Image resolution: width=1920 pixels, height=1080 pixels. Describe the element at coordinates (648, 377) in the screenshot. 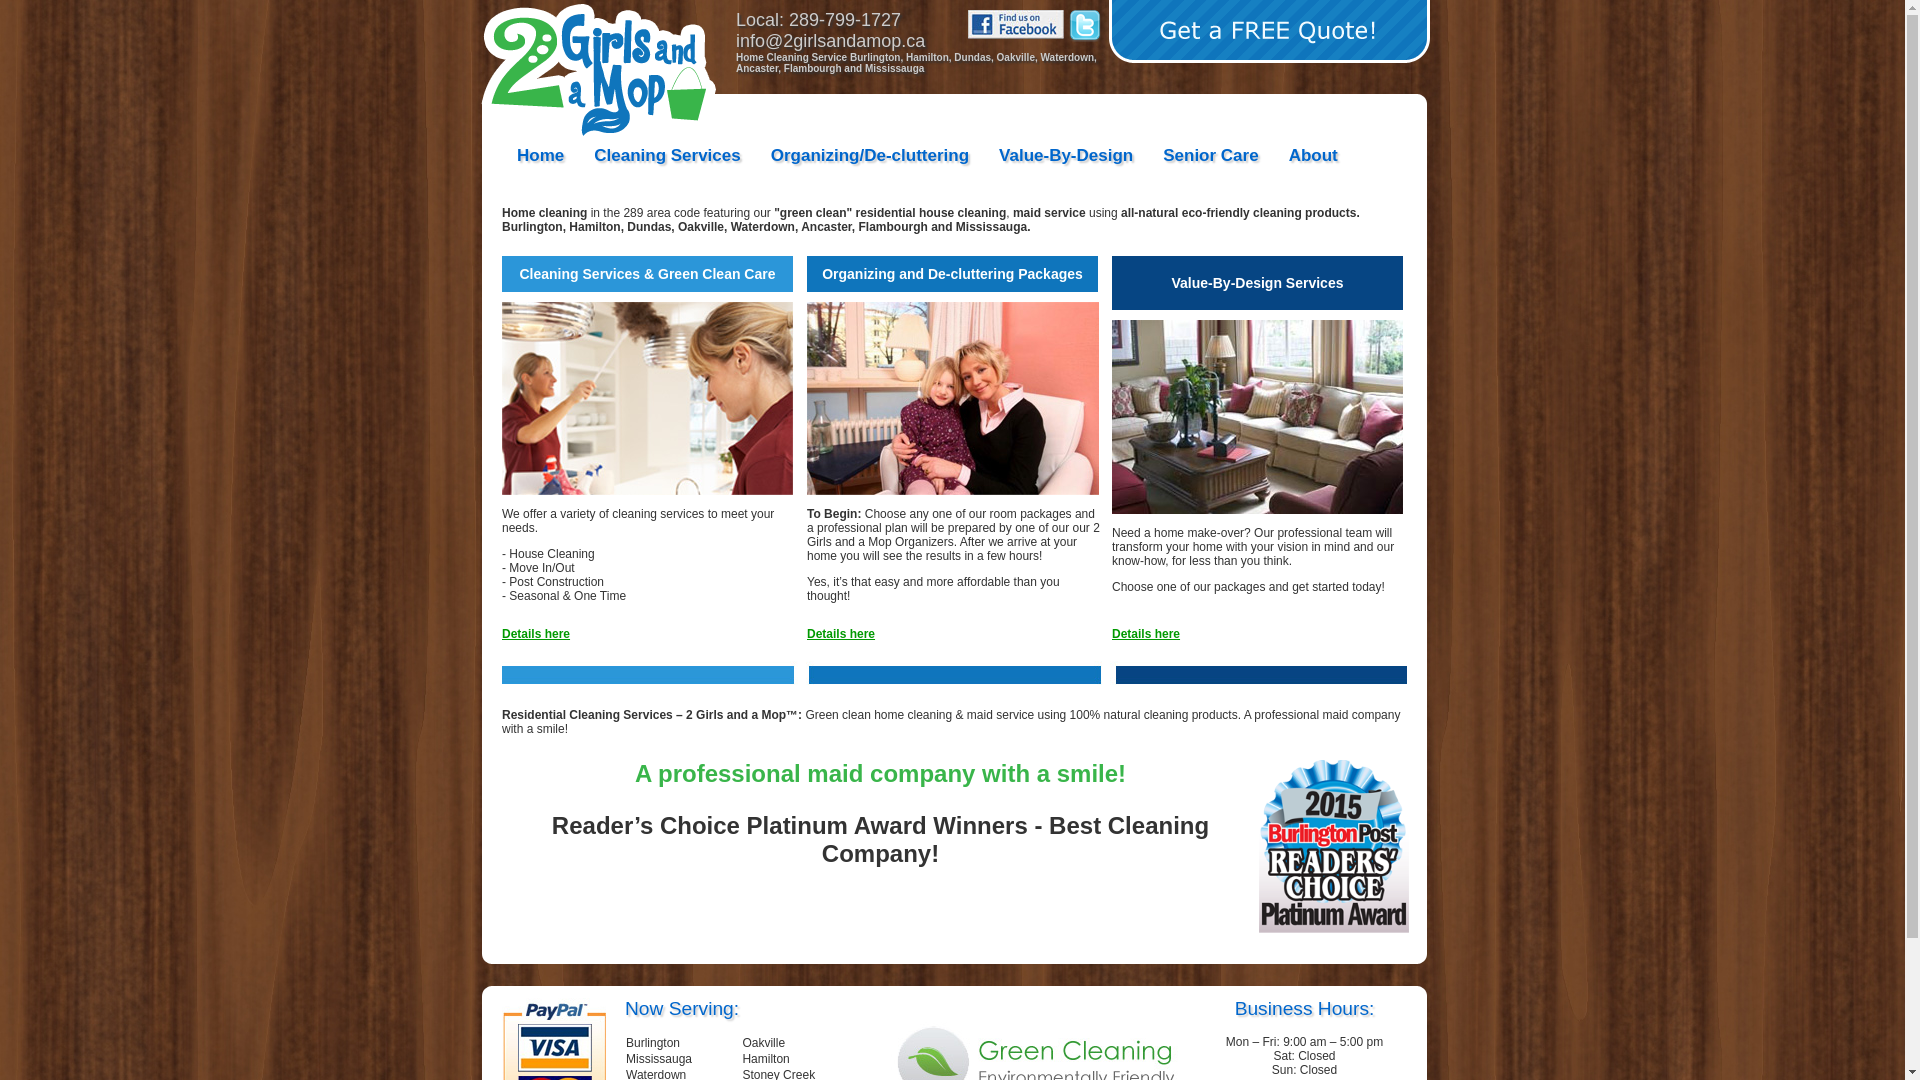

I see `Cleaning Services & Green Clean Care` at that location.